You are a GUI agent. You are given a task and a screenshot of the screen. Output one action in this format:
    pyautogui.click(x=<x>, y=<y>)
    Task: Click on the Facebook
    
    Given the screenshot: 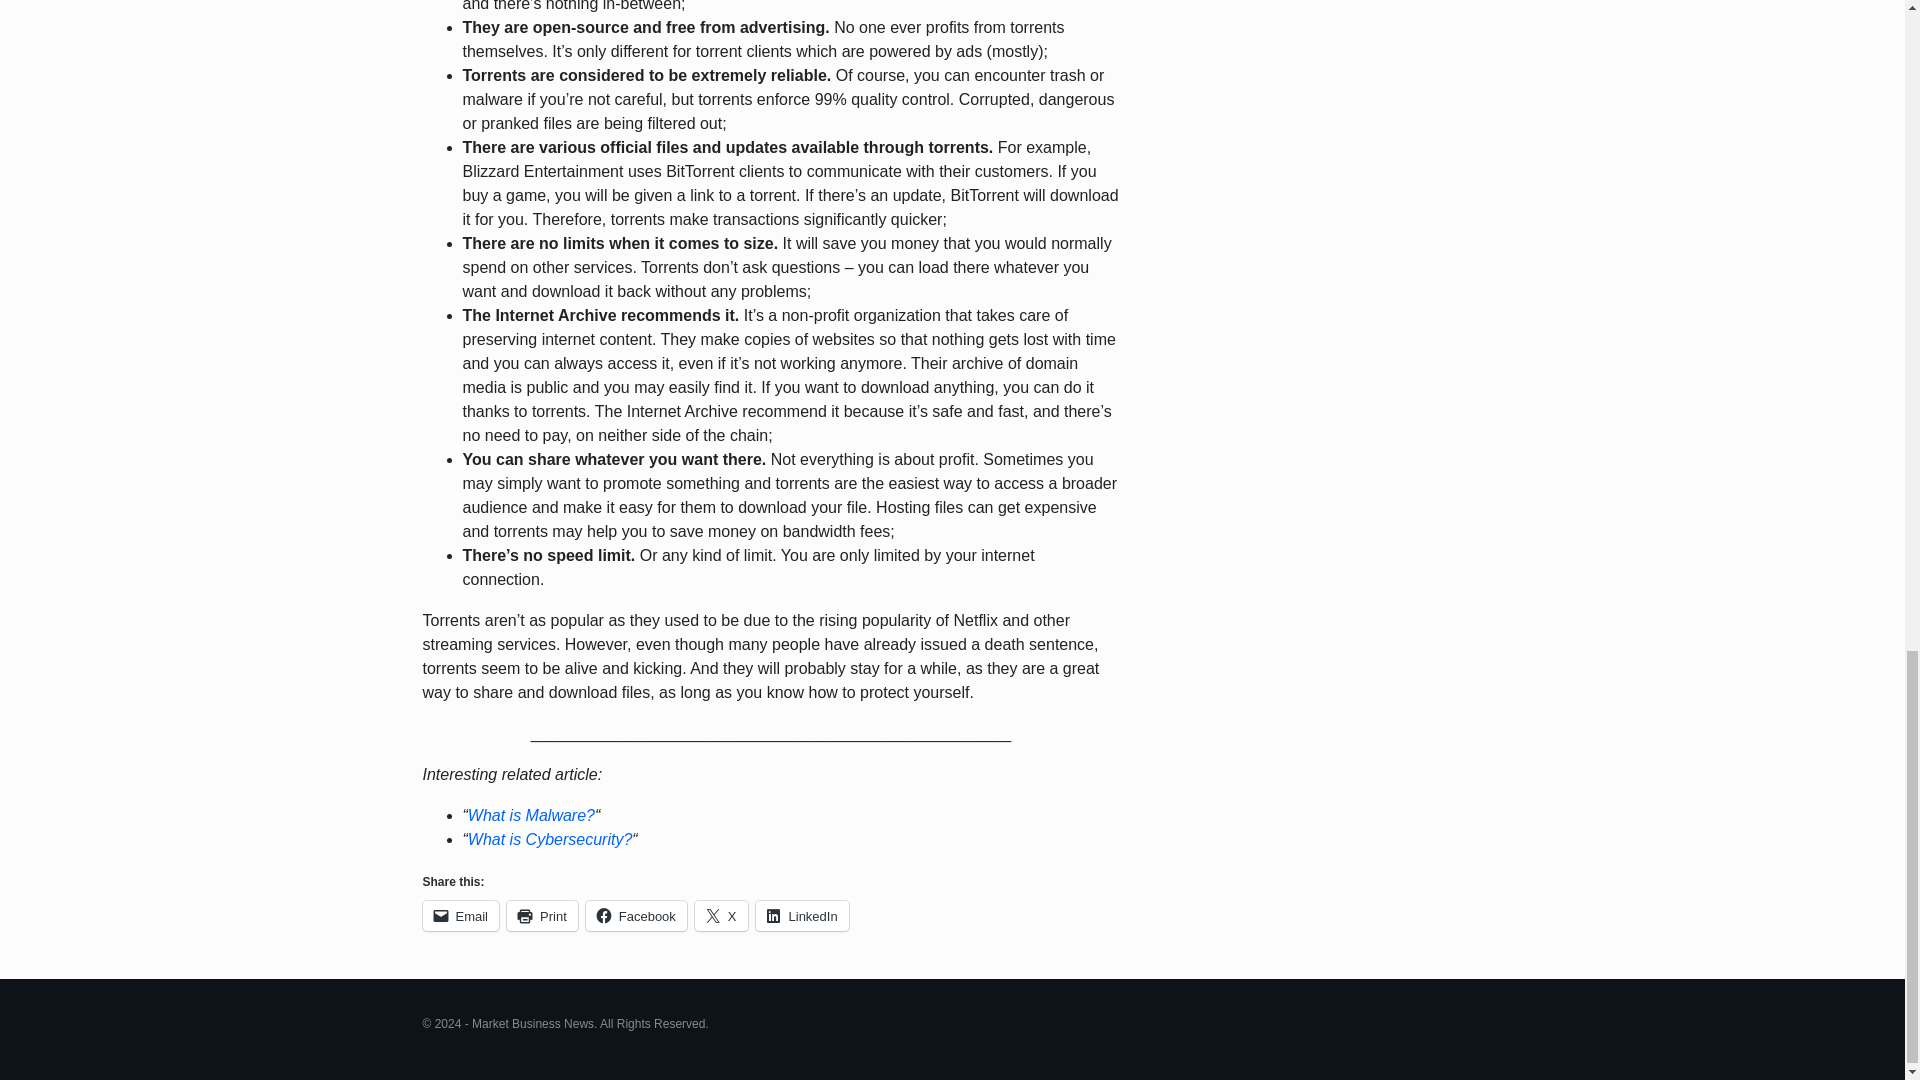 What is the action you would take?
    pyautogui.click(x=636, y=915)
    